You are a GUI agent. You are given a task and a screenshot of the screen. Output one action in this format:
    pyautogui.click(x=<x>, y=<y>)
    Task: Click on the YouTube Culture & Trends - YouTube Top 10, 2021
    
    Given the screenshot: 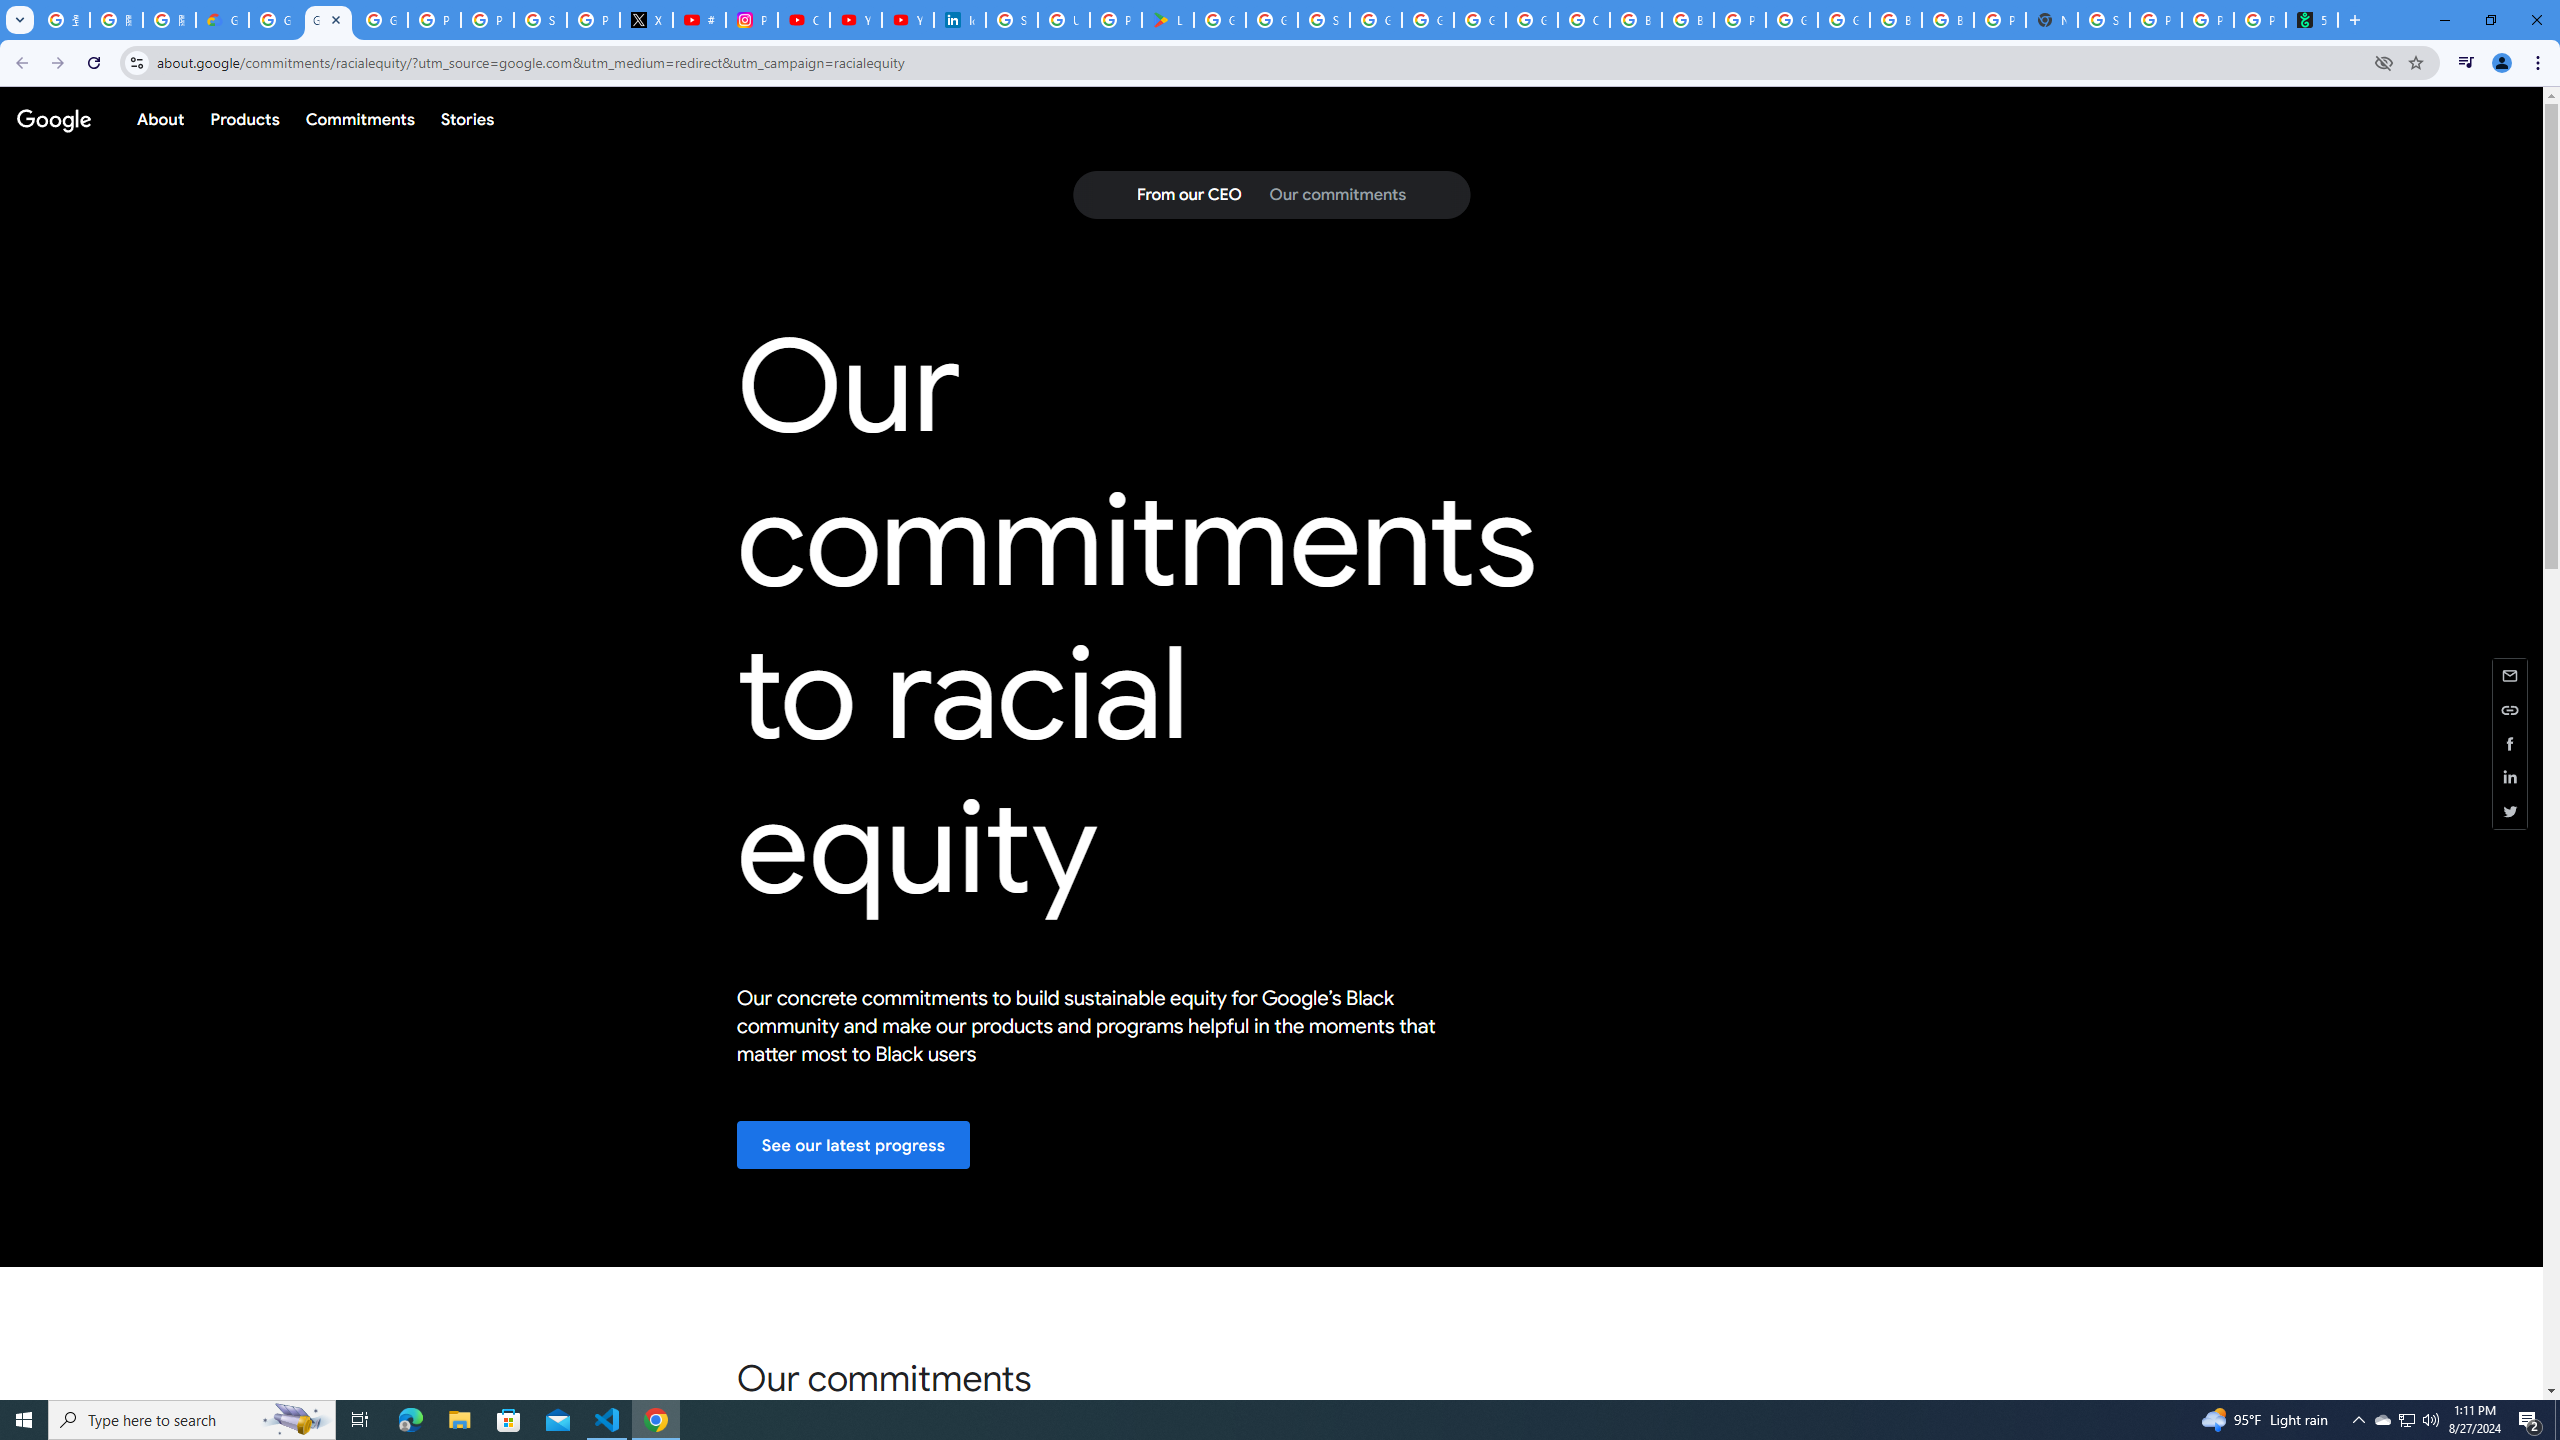 What is the action you would take?
    pyautogui.click(x=907, y=20)
    